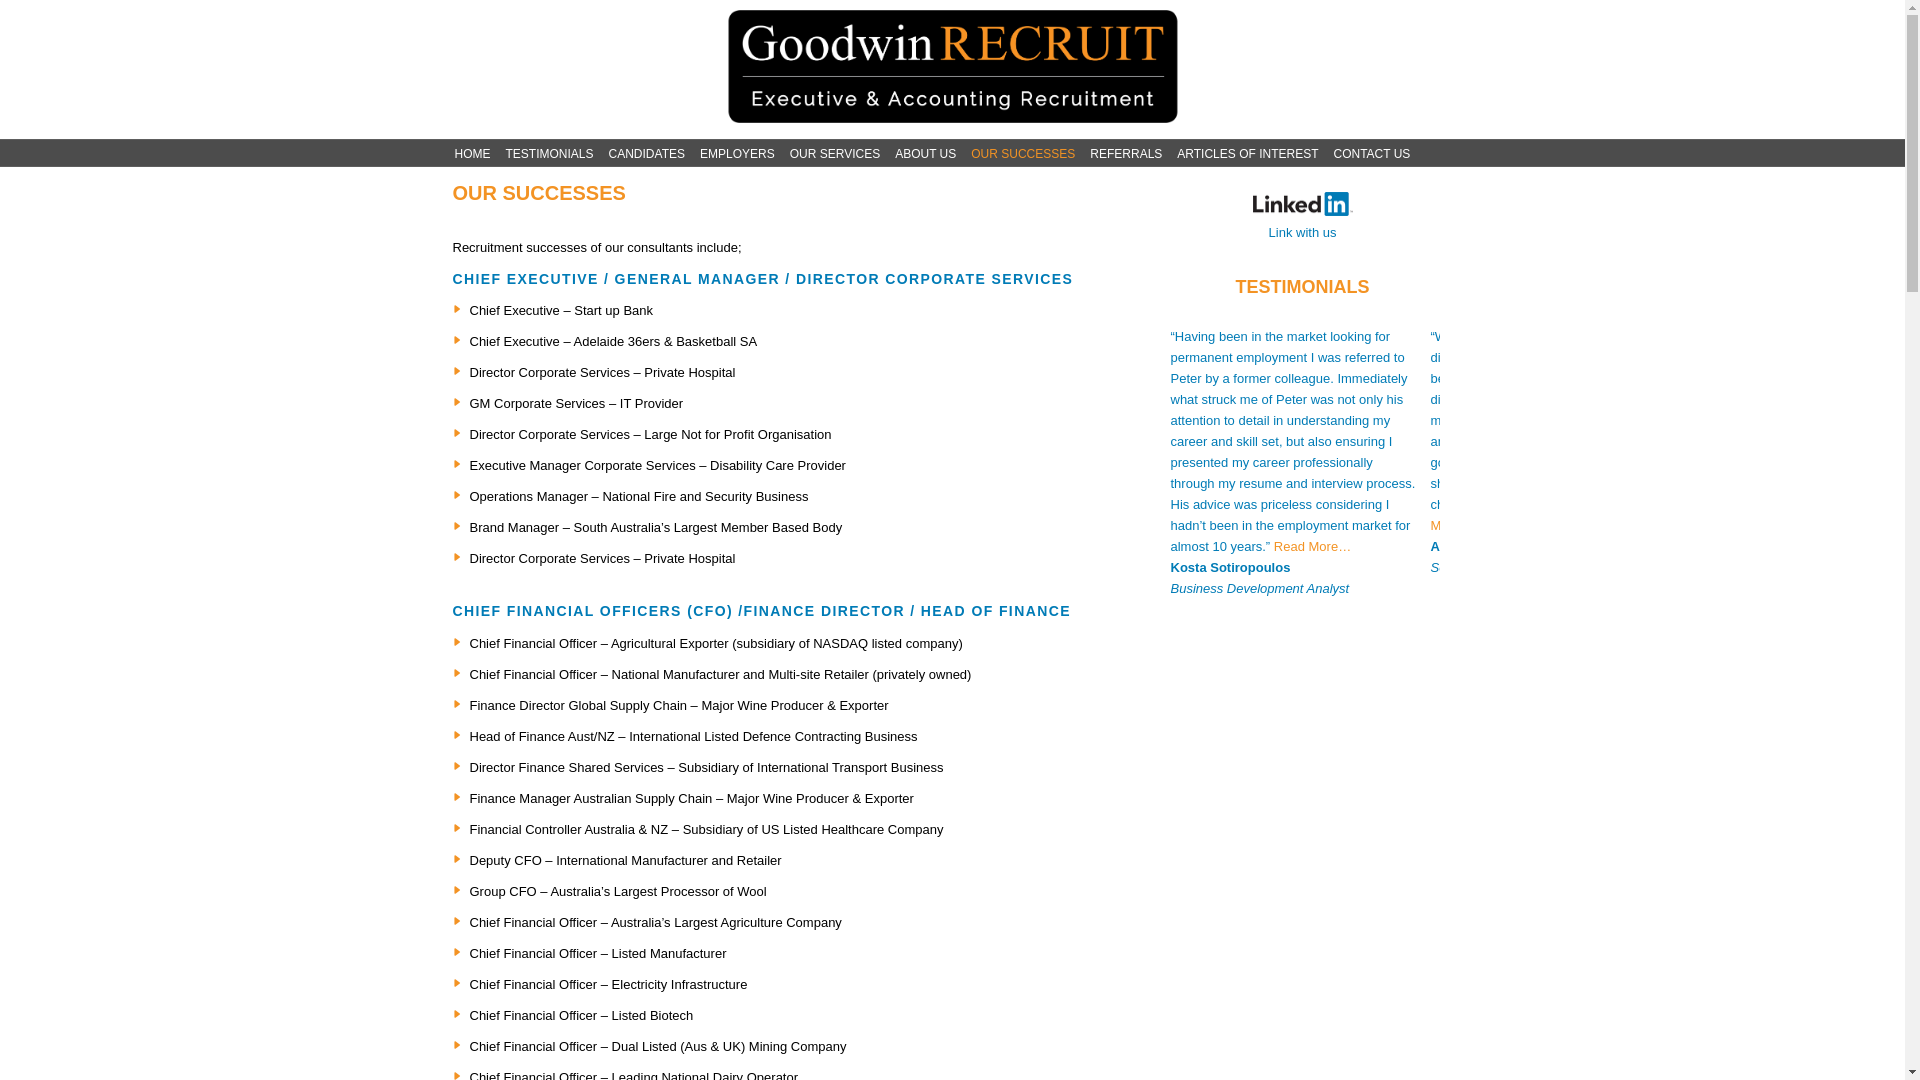 This screenshot has height=1080, width=1920. I want to click on OUR SUCCESSES, so click(1022, 154).